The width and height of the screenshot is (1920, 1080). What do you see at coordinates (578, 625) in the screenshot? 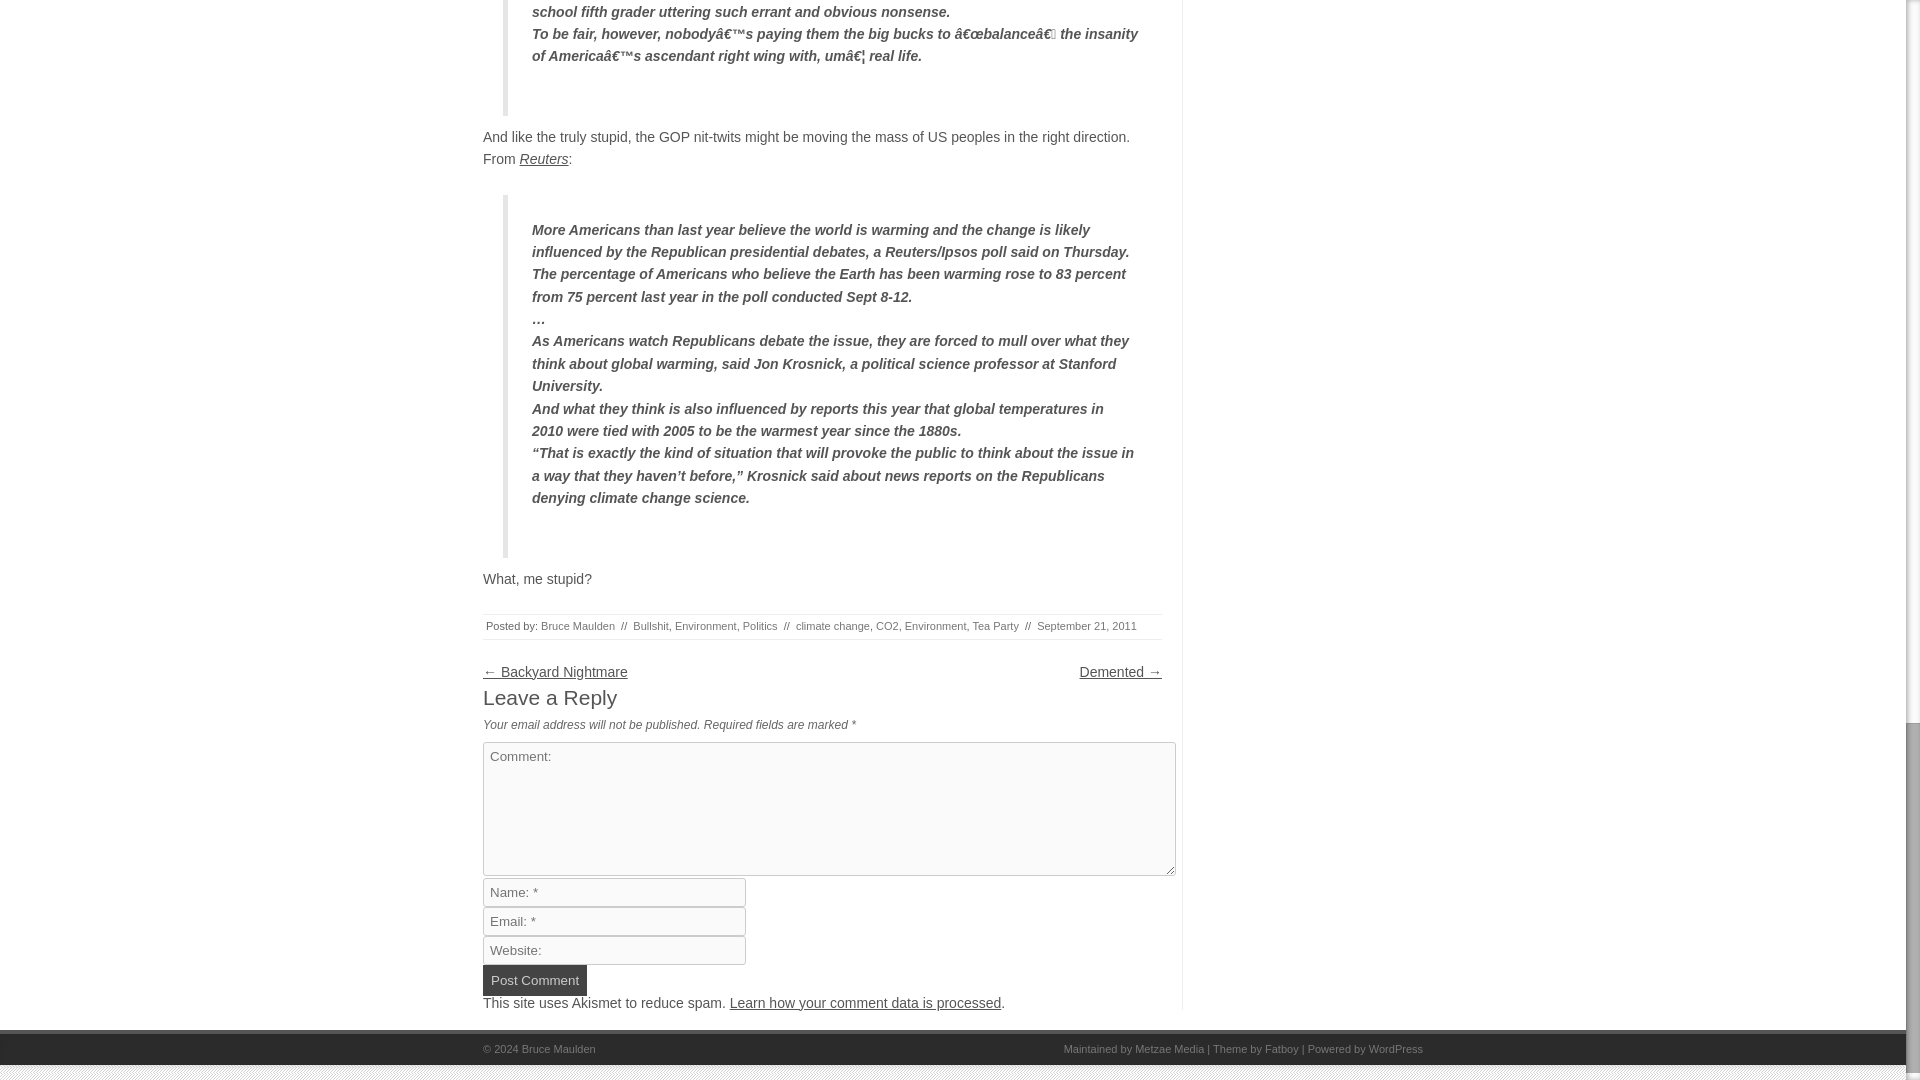
I see `Bruce Maulden` at bounding box center [578, 625].